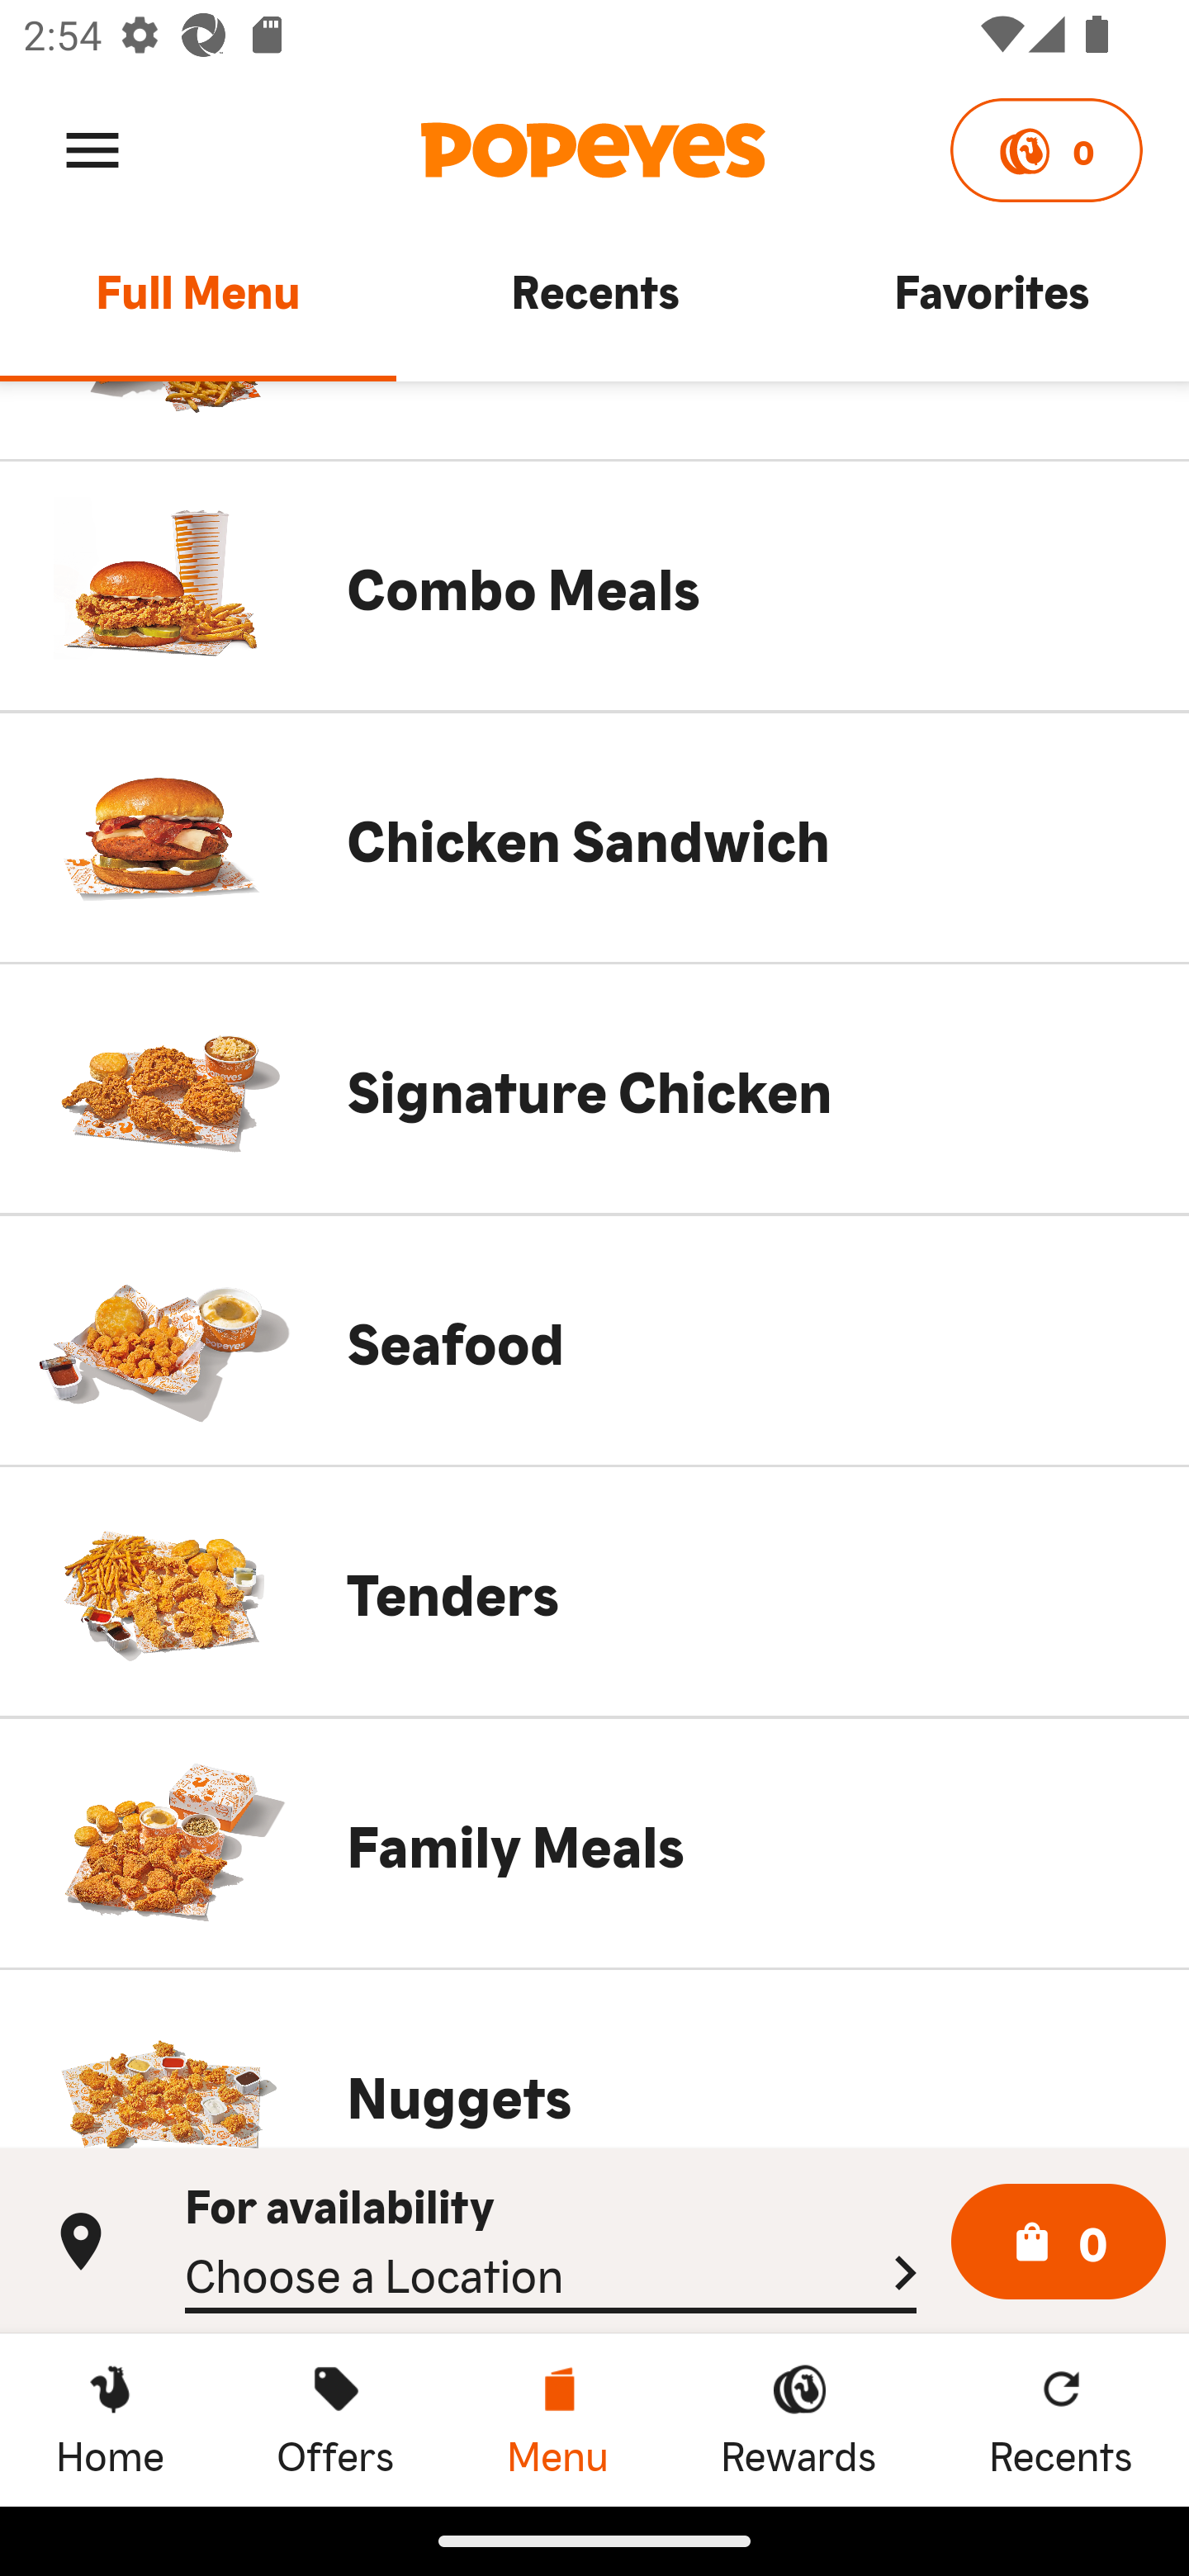 The image size is (1189, 2576). I want to click on Menu, current page Menu Menu, current page, so click(557, 2419).